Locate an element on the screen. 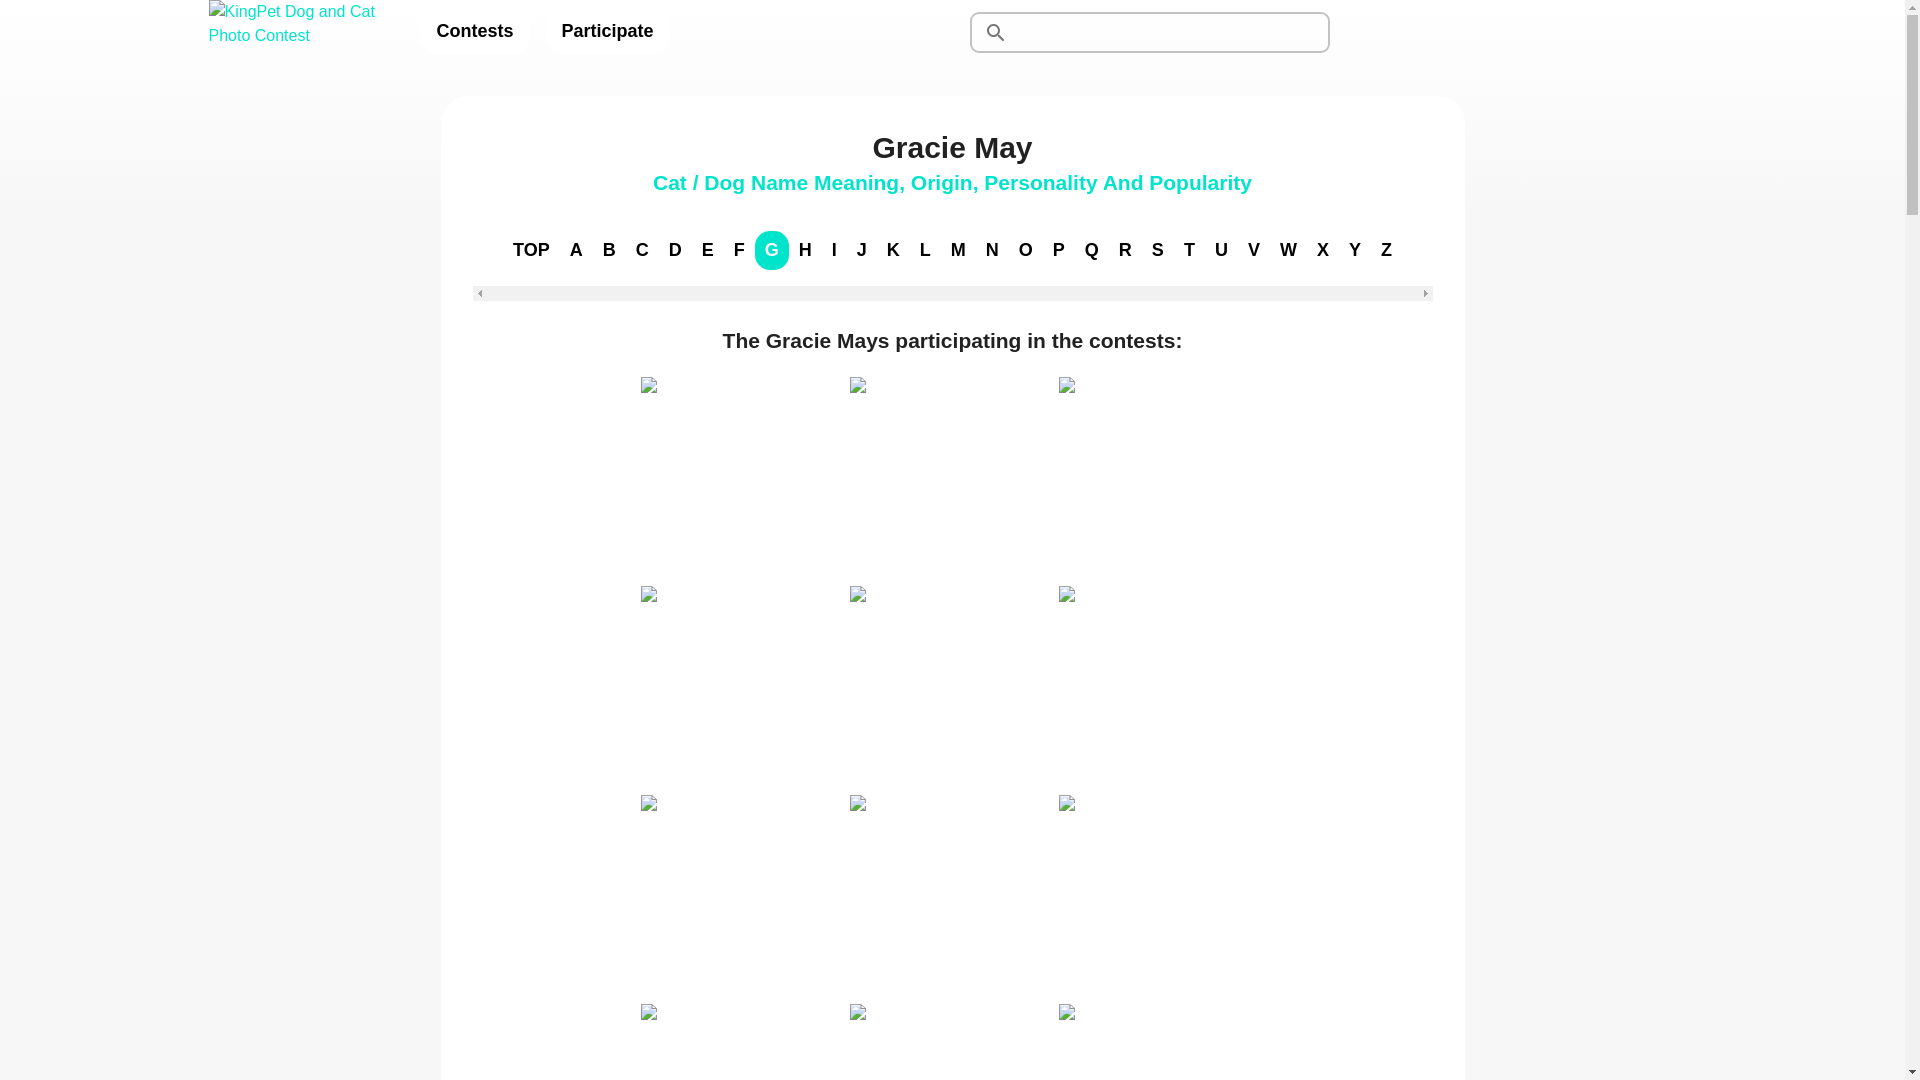  TOP is located at coordinates (532, 250).